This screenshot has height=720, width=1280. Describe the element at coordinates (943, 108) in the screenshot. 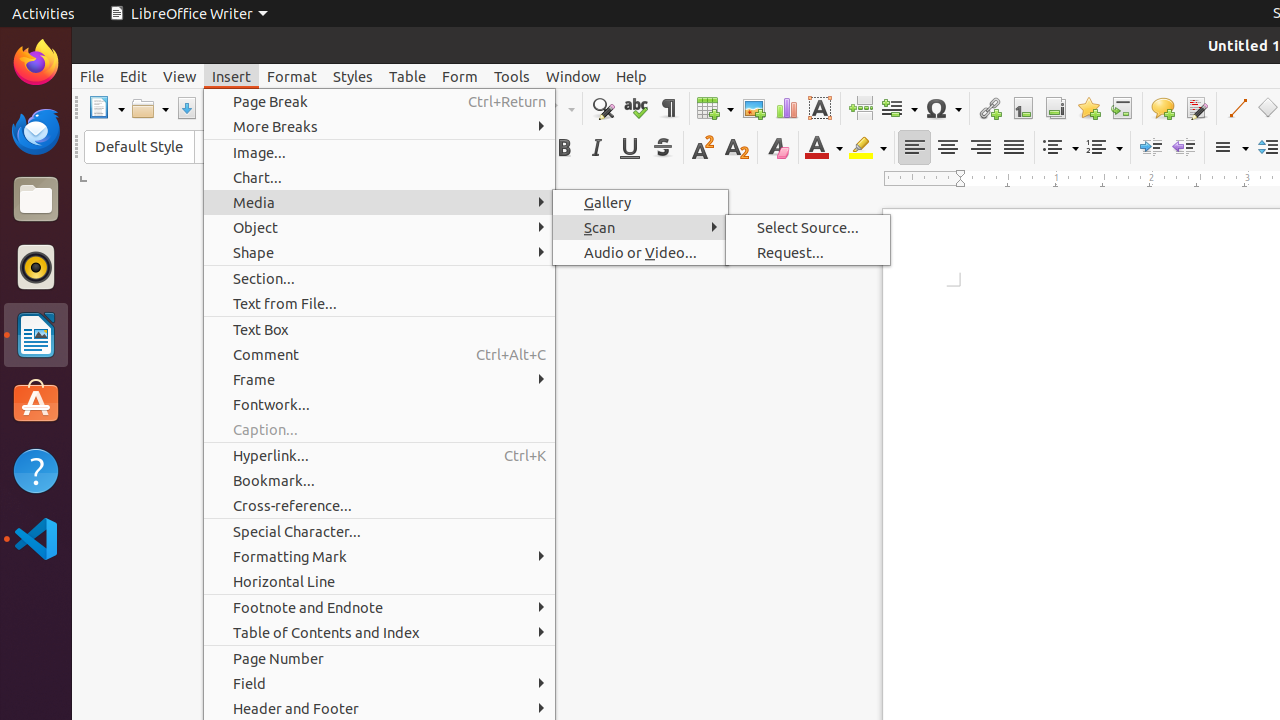

I see `Symbol` at that location.